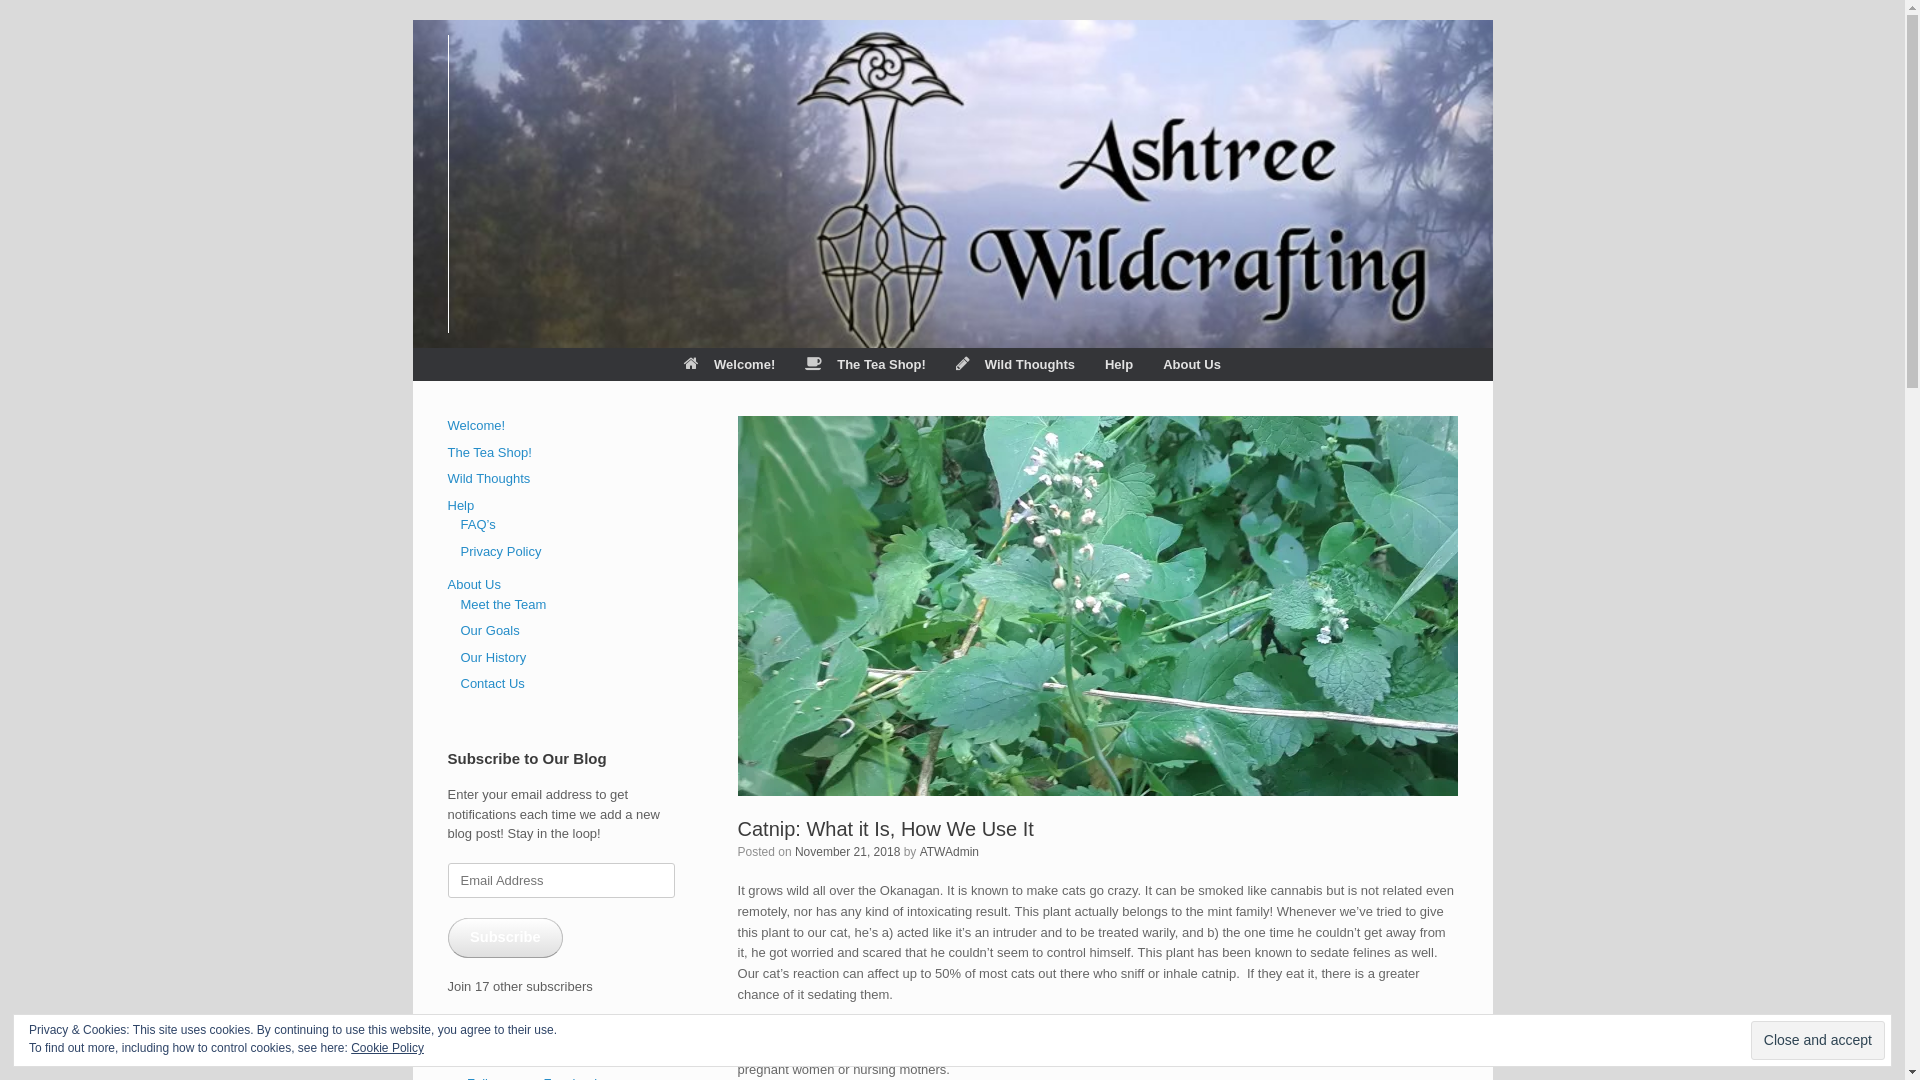 This screenshot has height=1080, width=1920. I want to click on Welcome!, so click(477, 426).